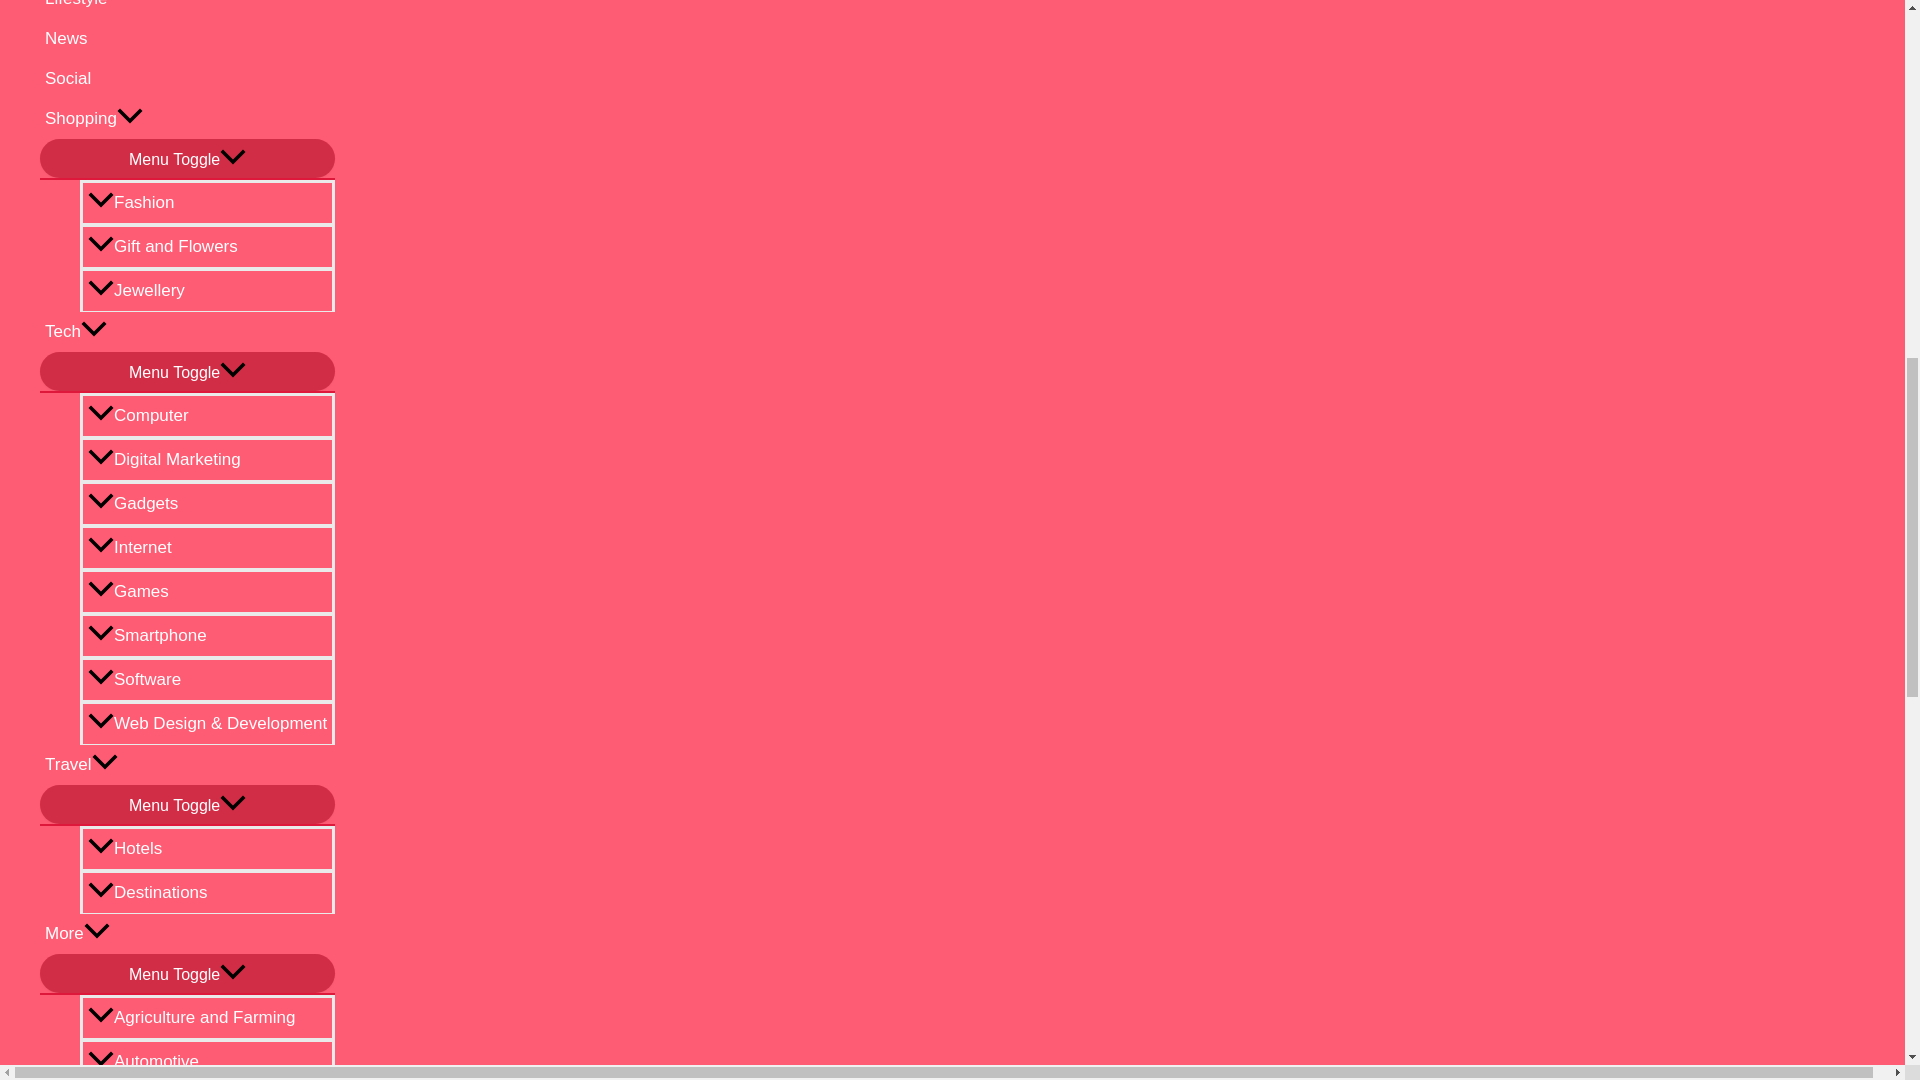 The height and width of the screenshot is (1080, 1920). What do you see at coordinates (207, 245) in the screenshot?
I see `Gift and Flowers` at bounding box center [207, 245].